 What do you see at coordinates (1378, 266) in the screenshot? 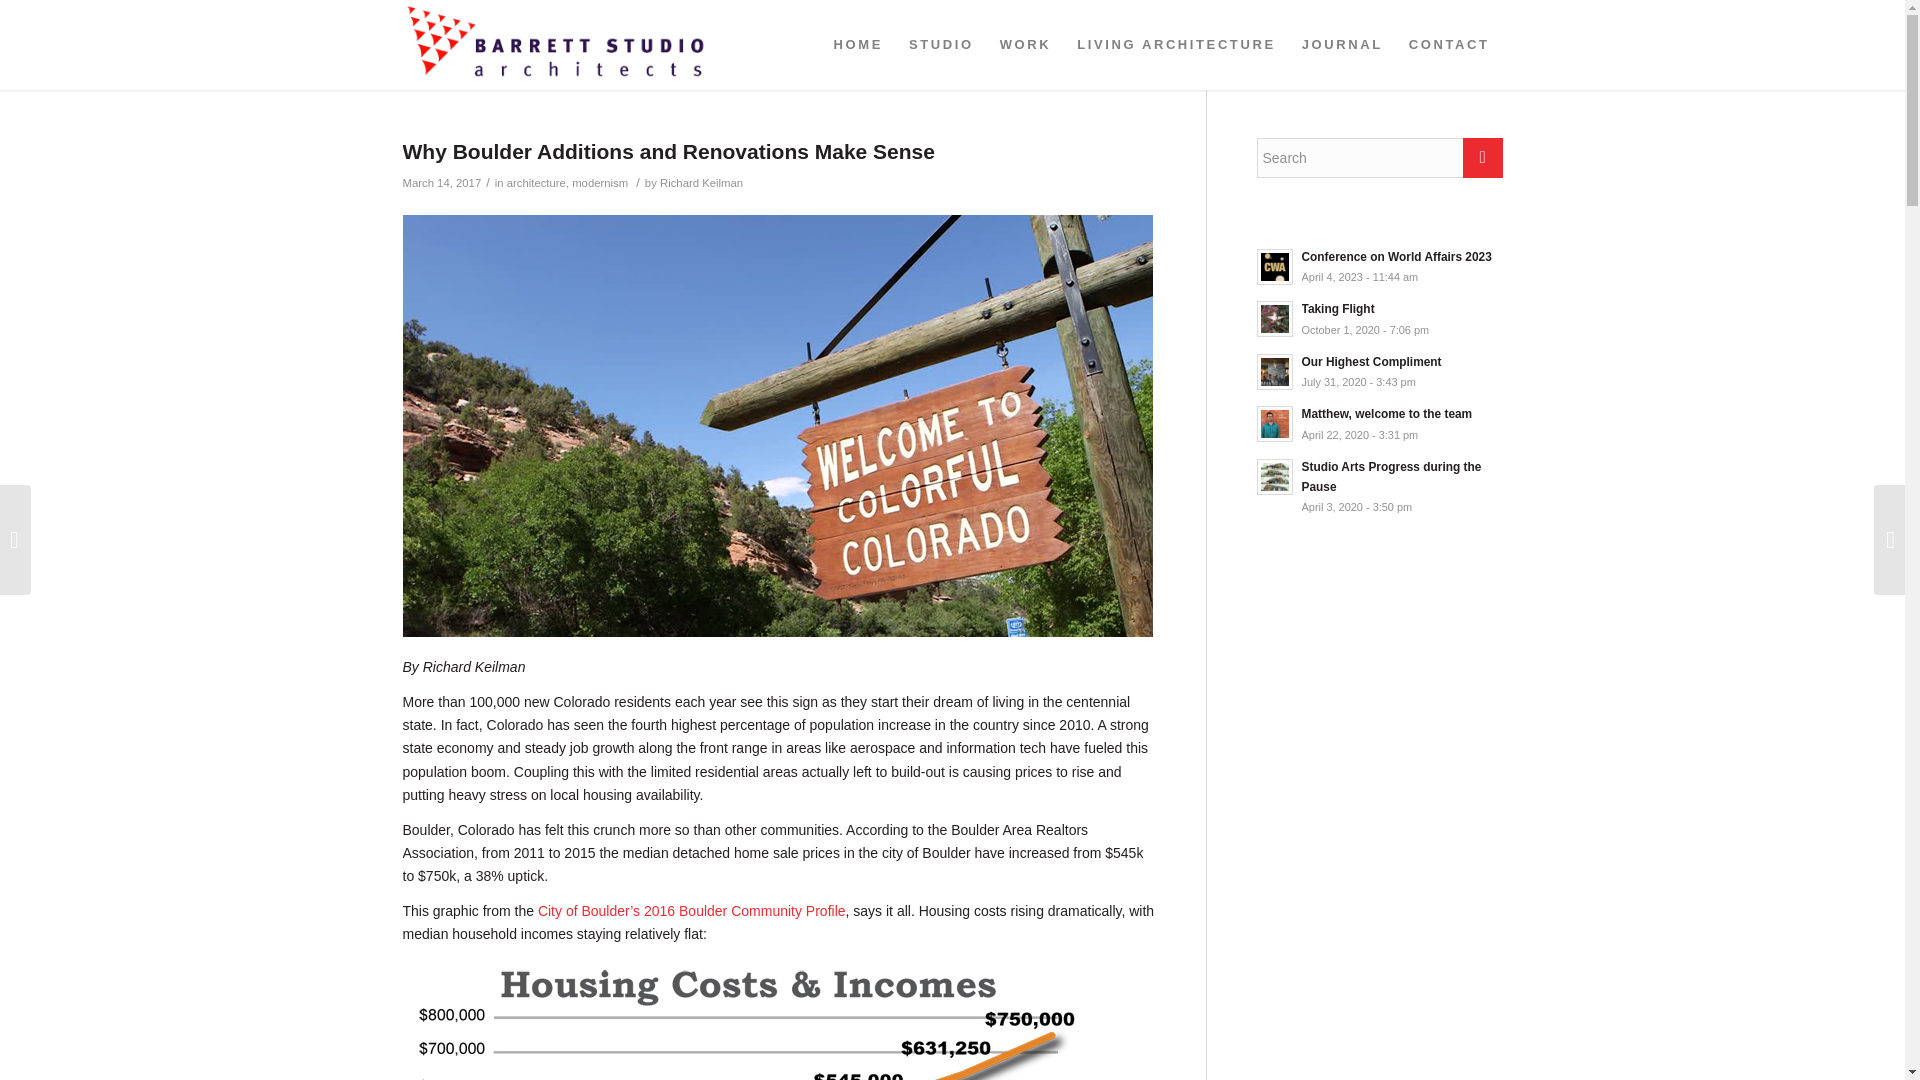
I see `Conference on World Affairs 2023` at bounding box center [1378, 266].